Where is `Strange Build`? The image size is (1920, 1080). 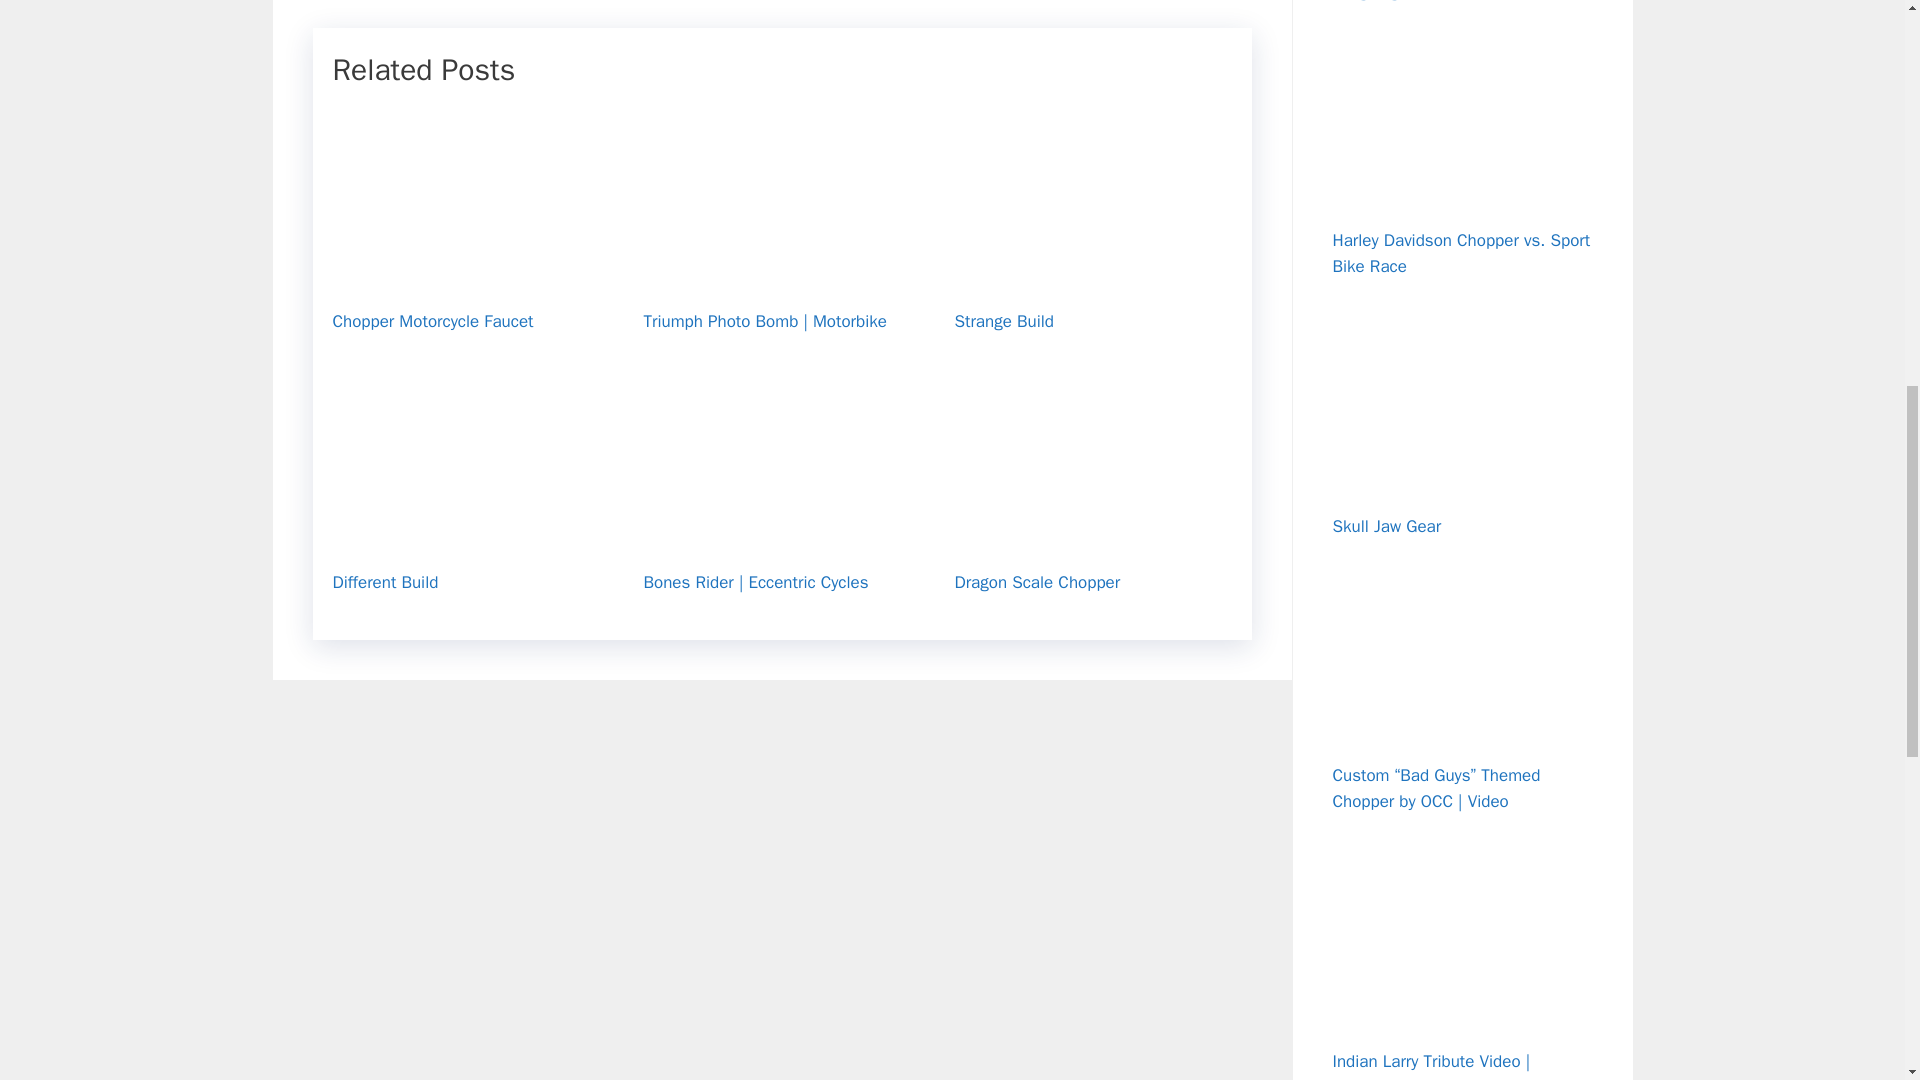 Strange Build is located at coordinates (1092, 279).